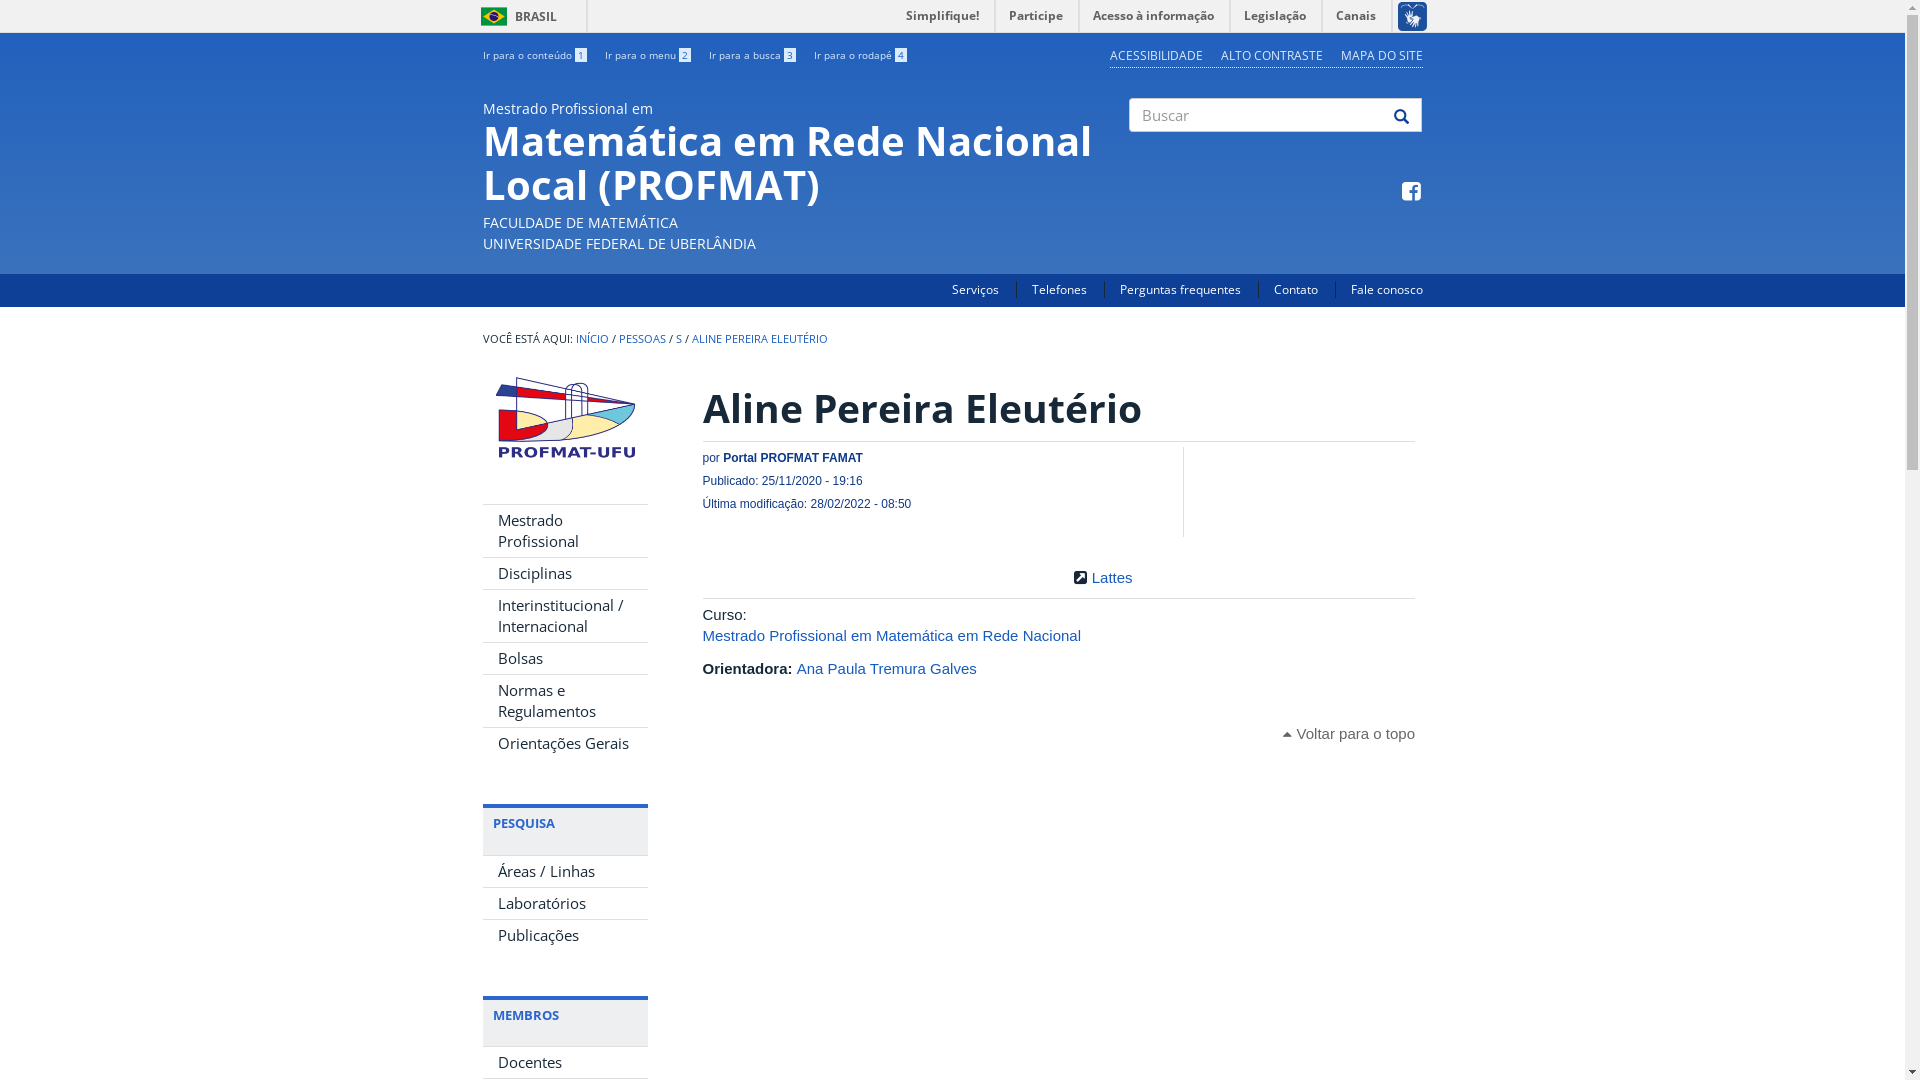 The image size is (1920, 1080). I want to click on Ana Paula Tremura Galves, so click(887, 668).